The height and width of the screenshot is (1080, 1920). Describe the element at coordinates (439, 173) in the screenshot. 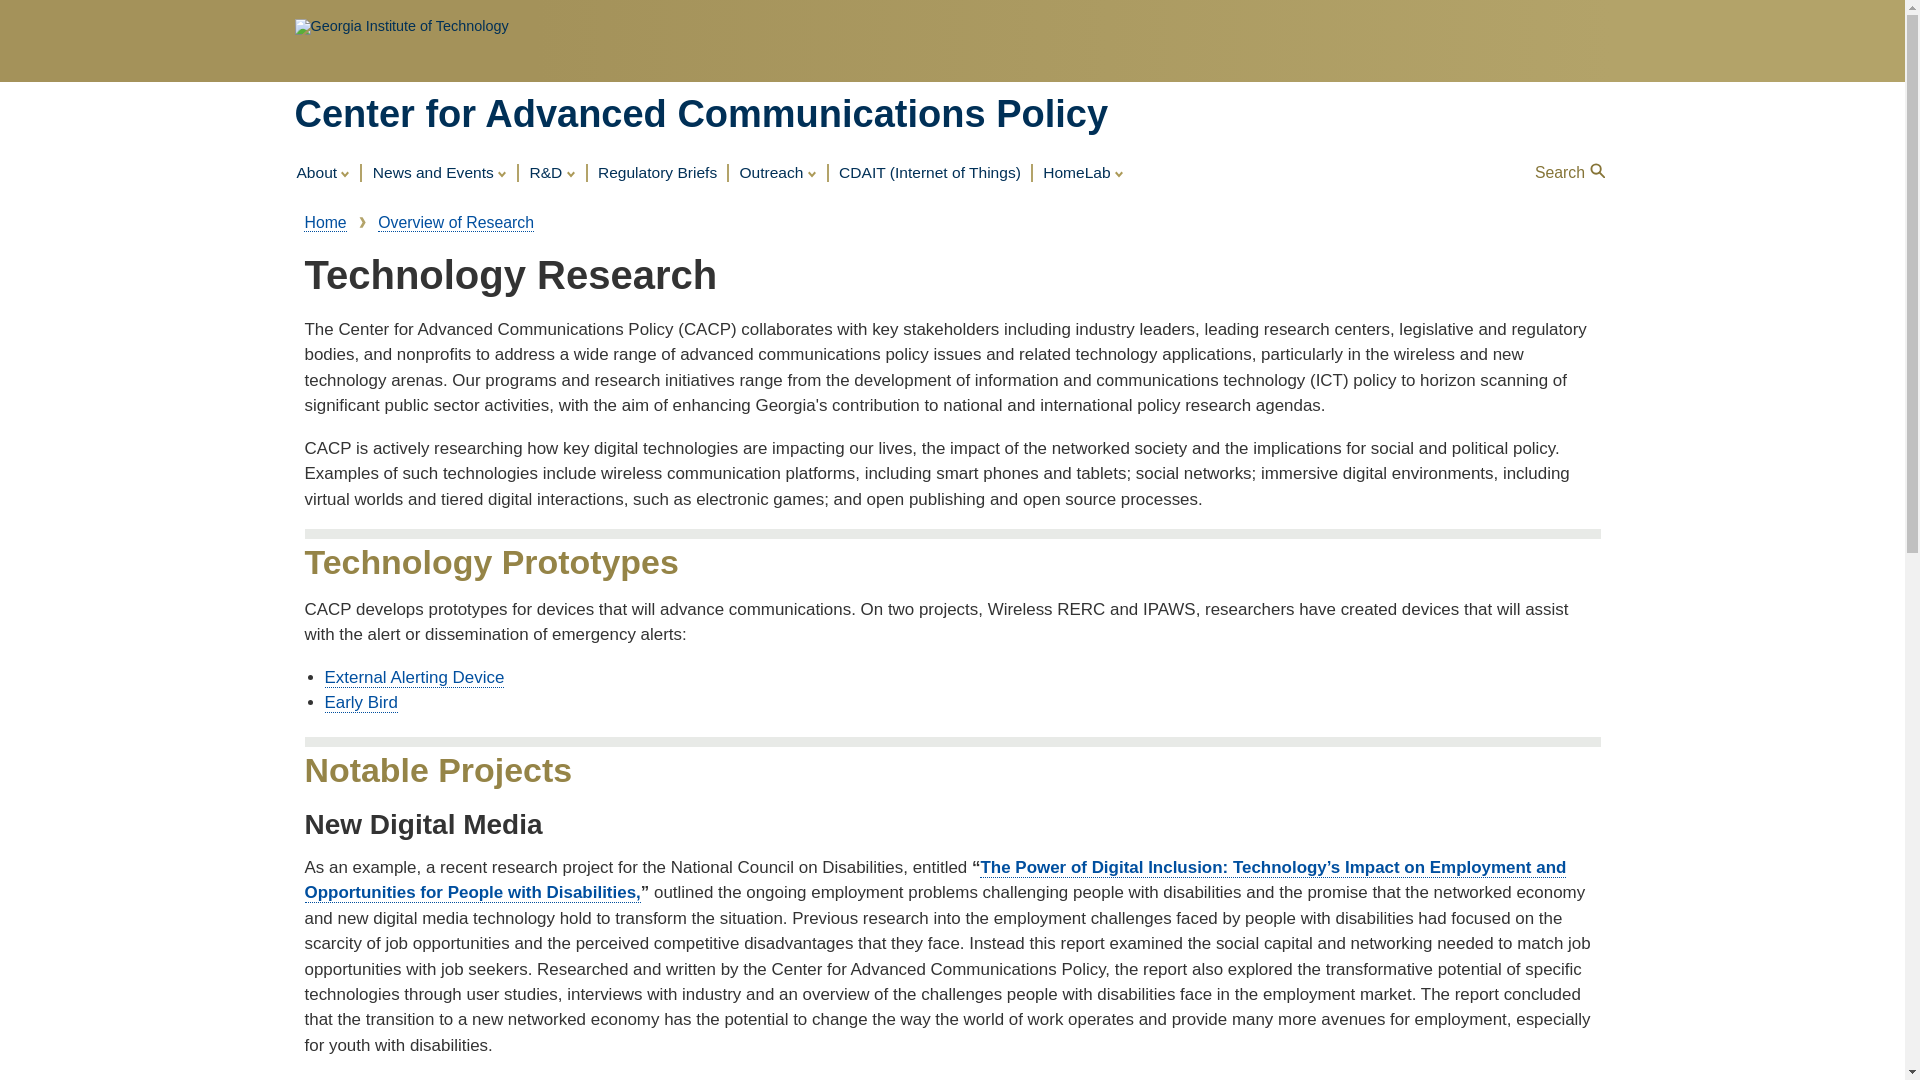

I see `News and Events` at that location.